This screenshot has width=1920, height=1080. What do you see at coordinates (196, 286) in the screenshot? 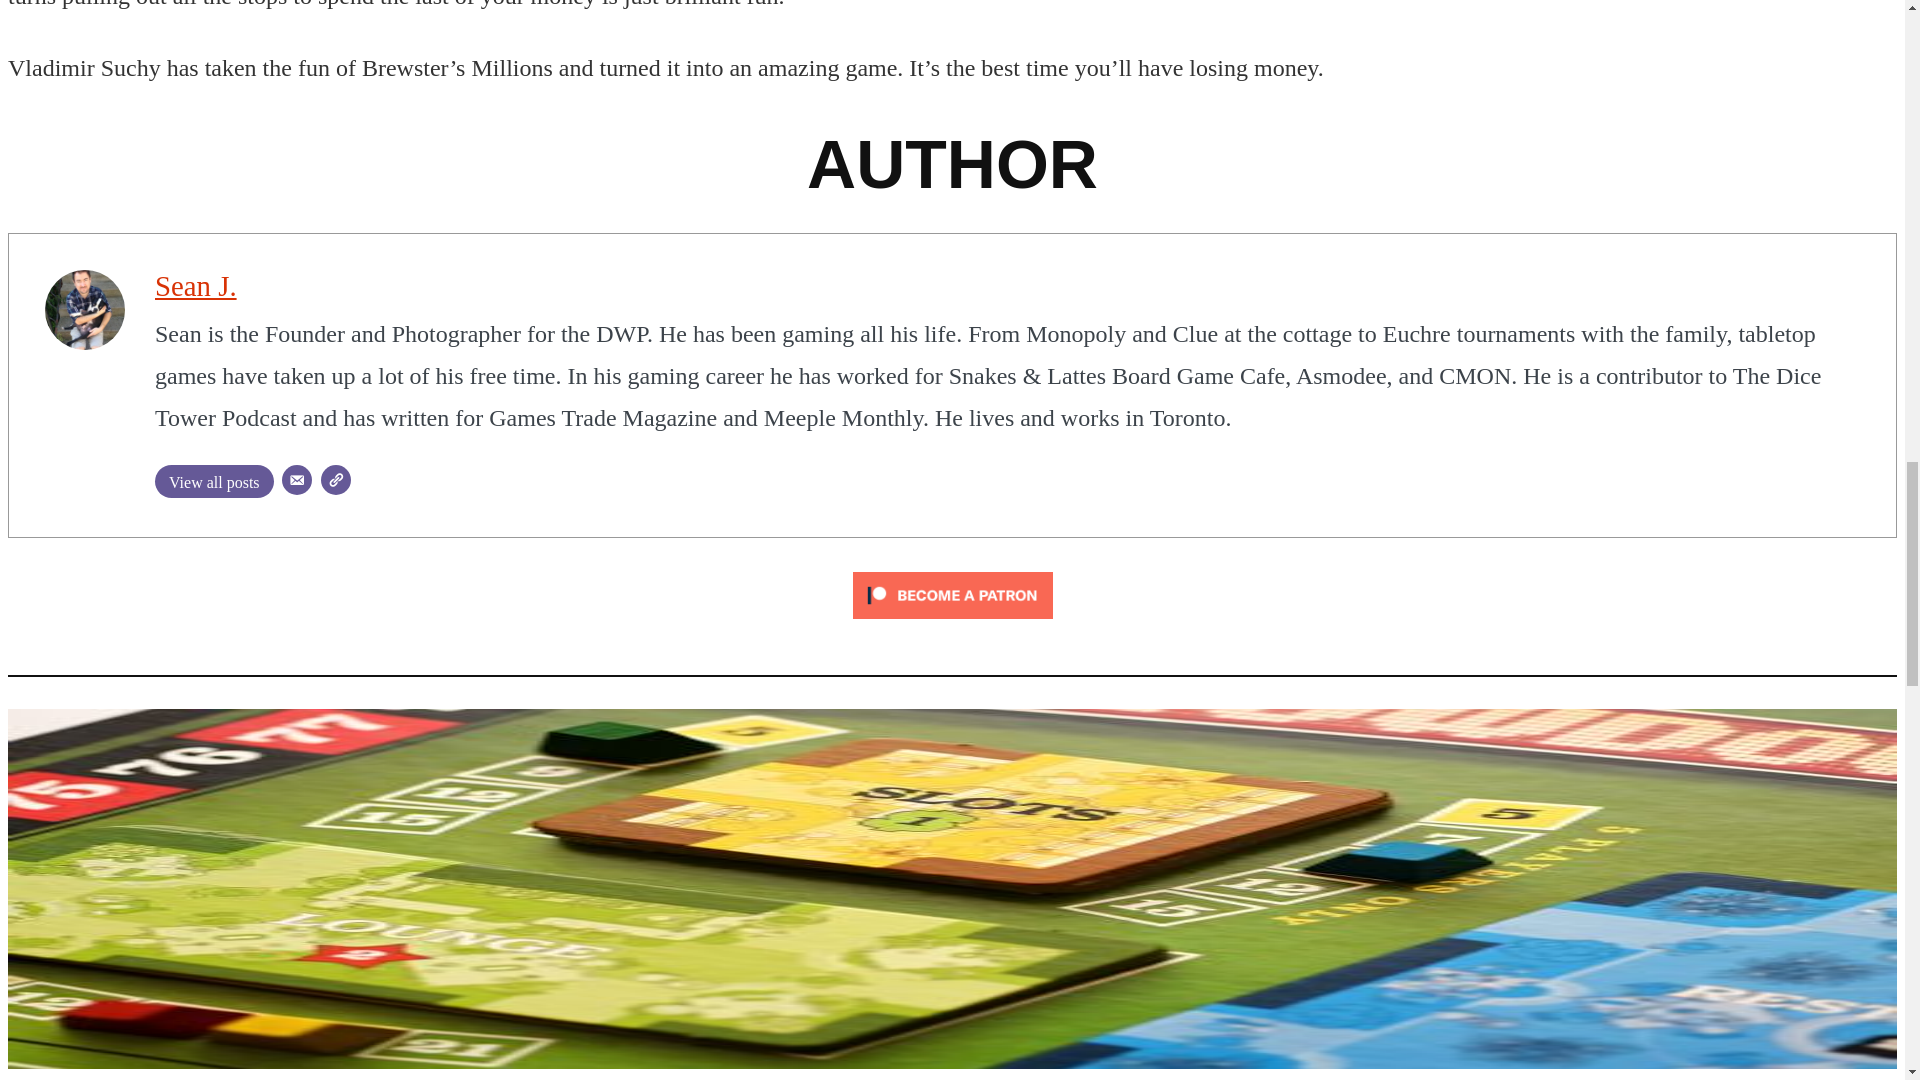
I see `Sean J.` at bounding box center [196, 286].